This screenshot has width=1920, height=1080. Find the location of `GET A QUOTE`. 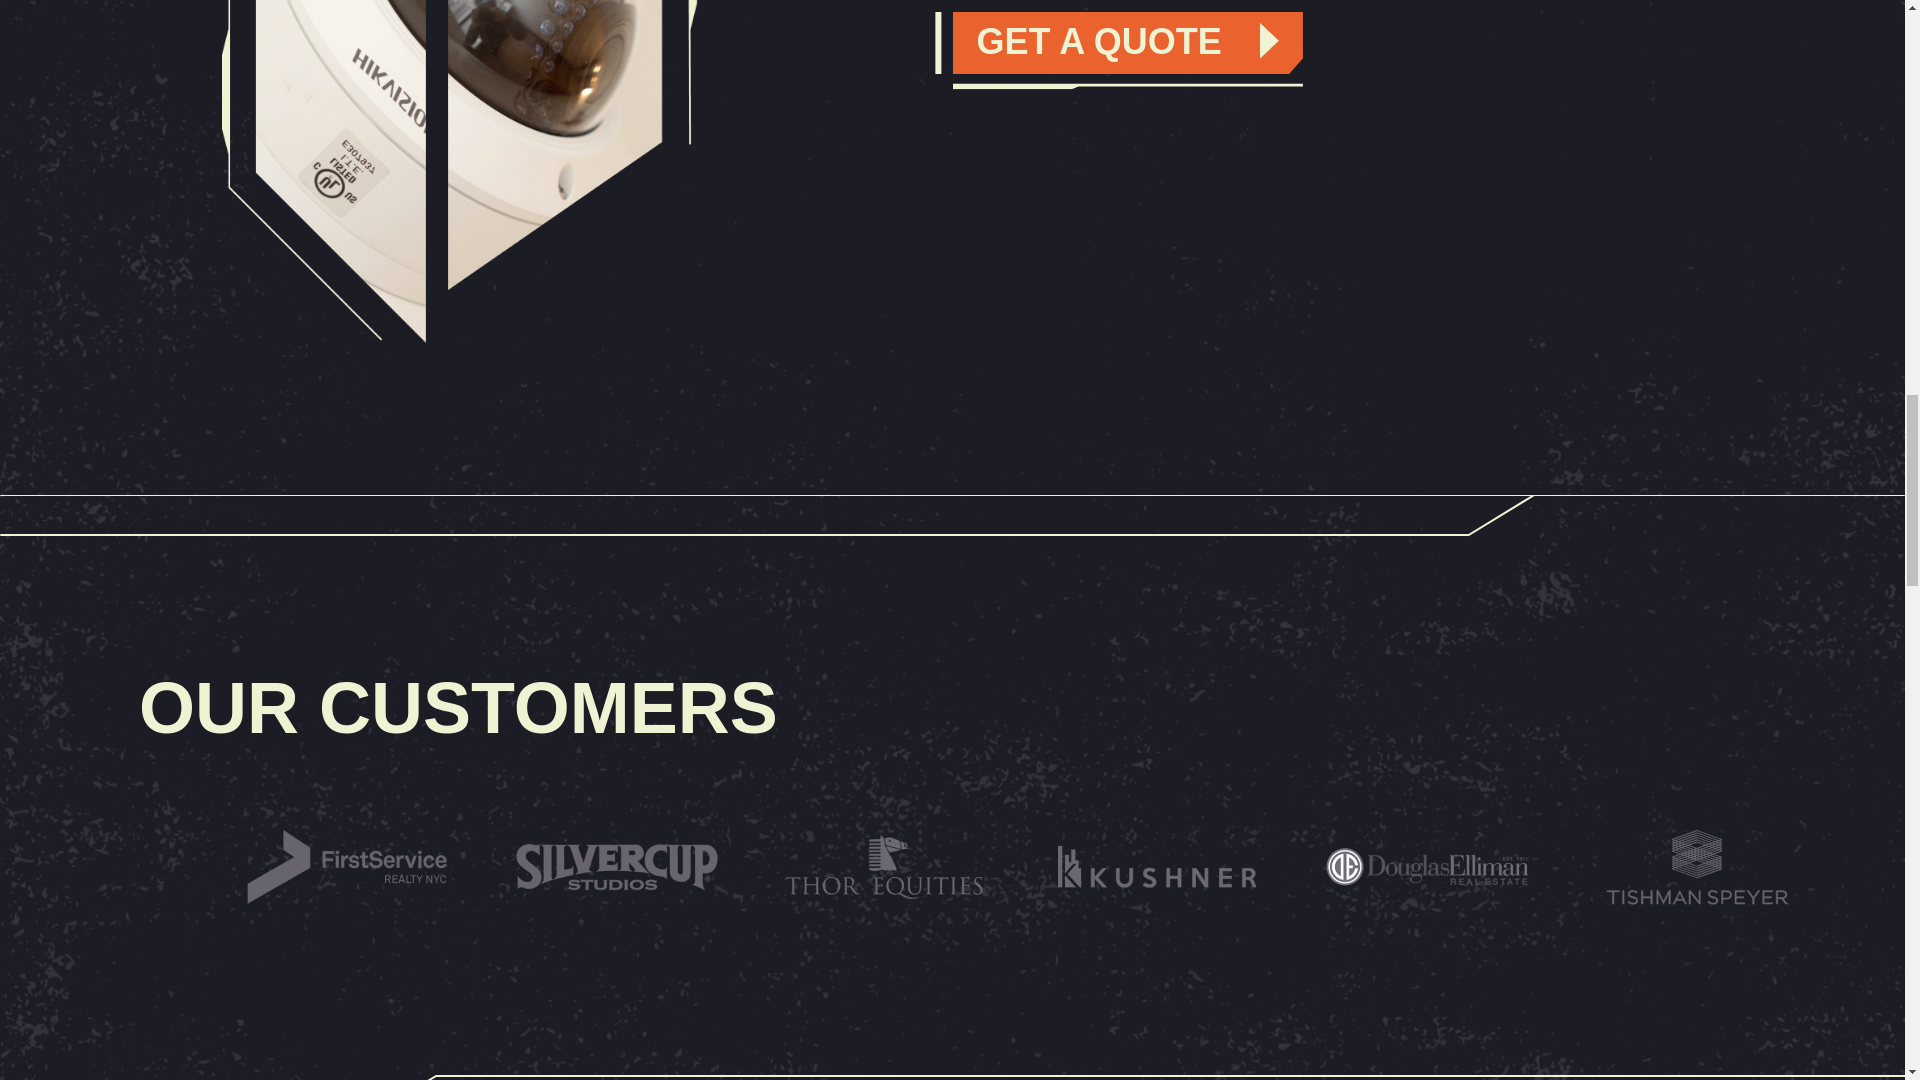

GET A QUOTE is located at coordinates (1126, 42).